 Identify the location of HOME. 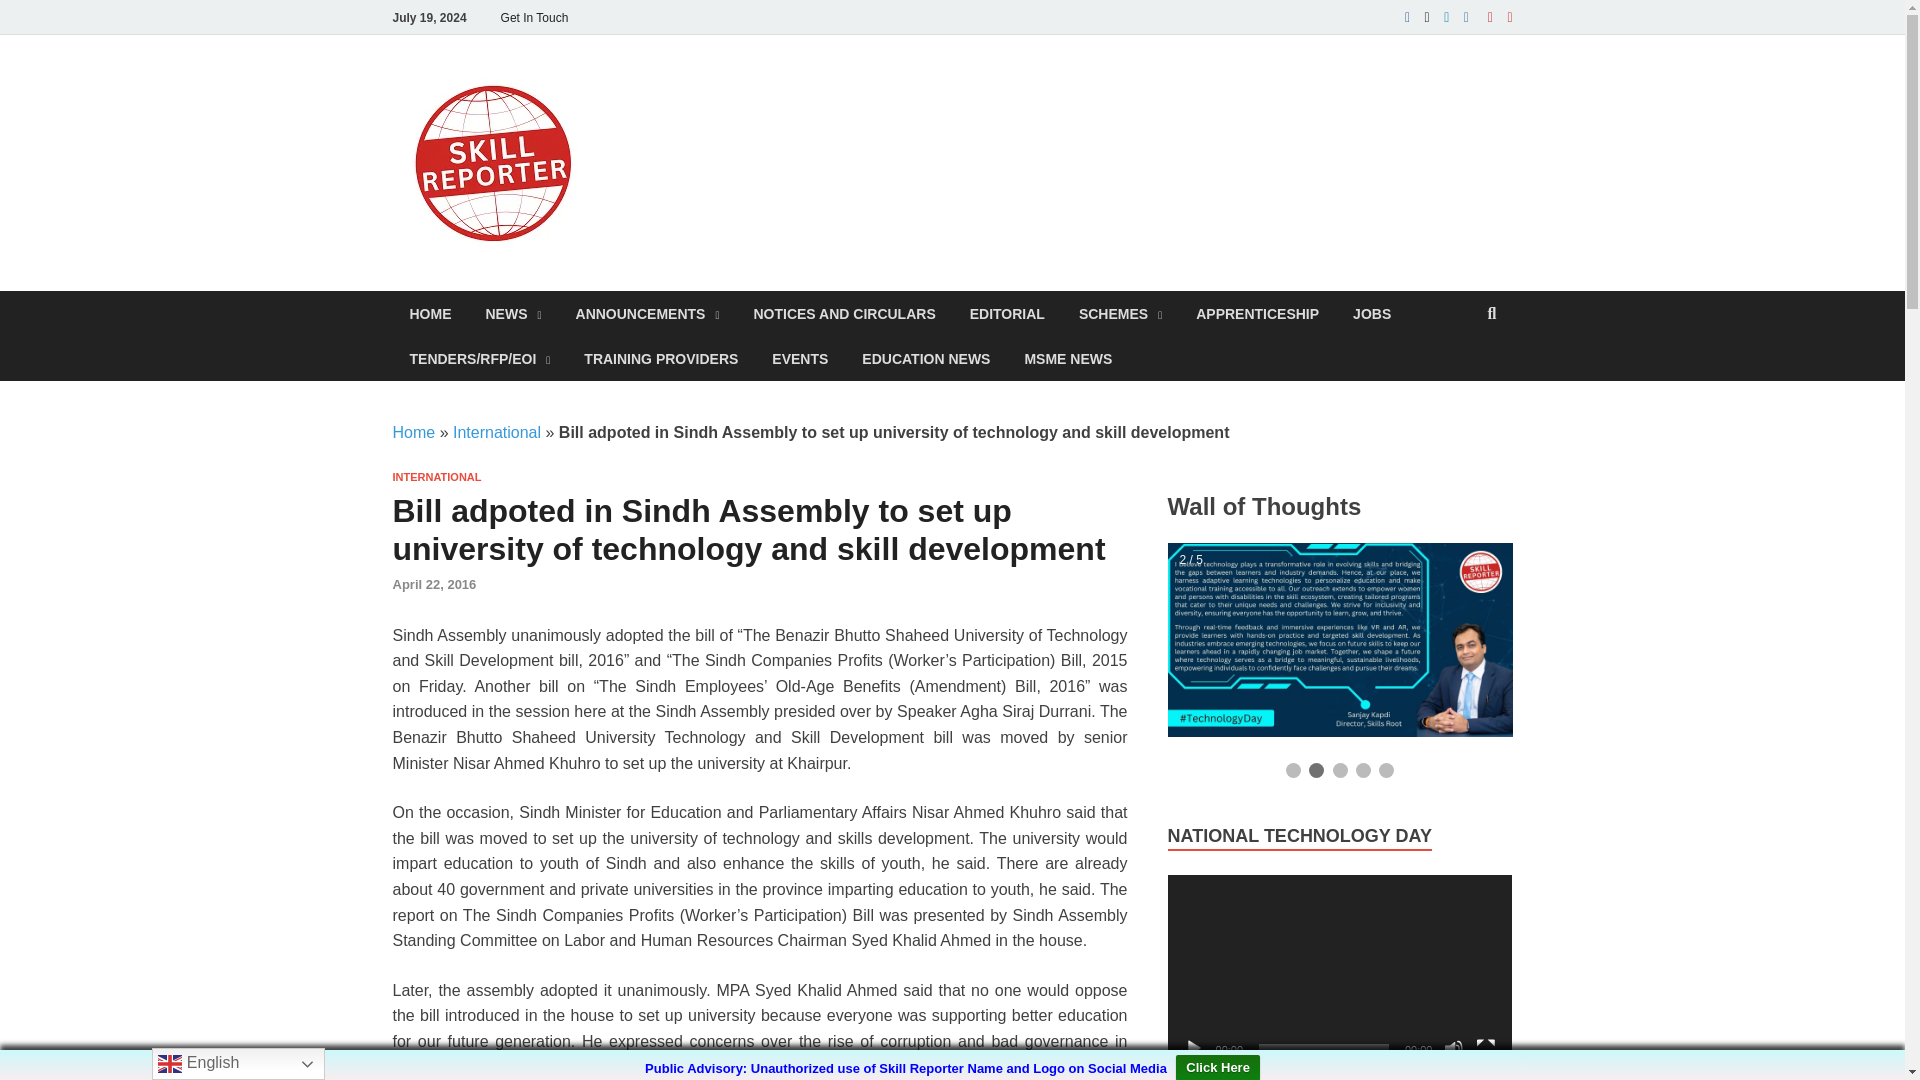
(430, 312).